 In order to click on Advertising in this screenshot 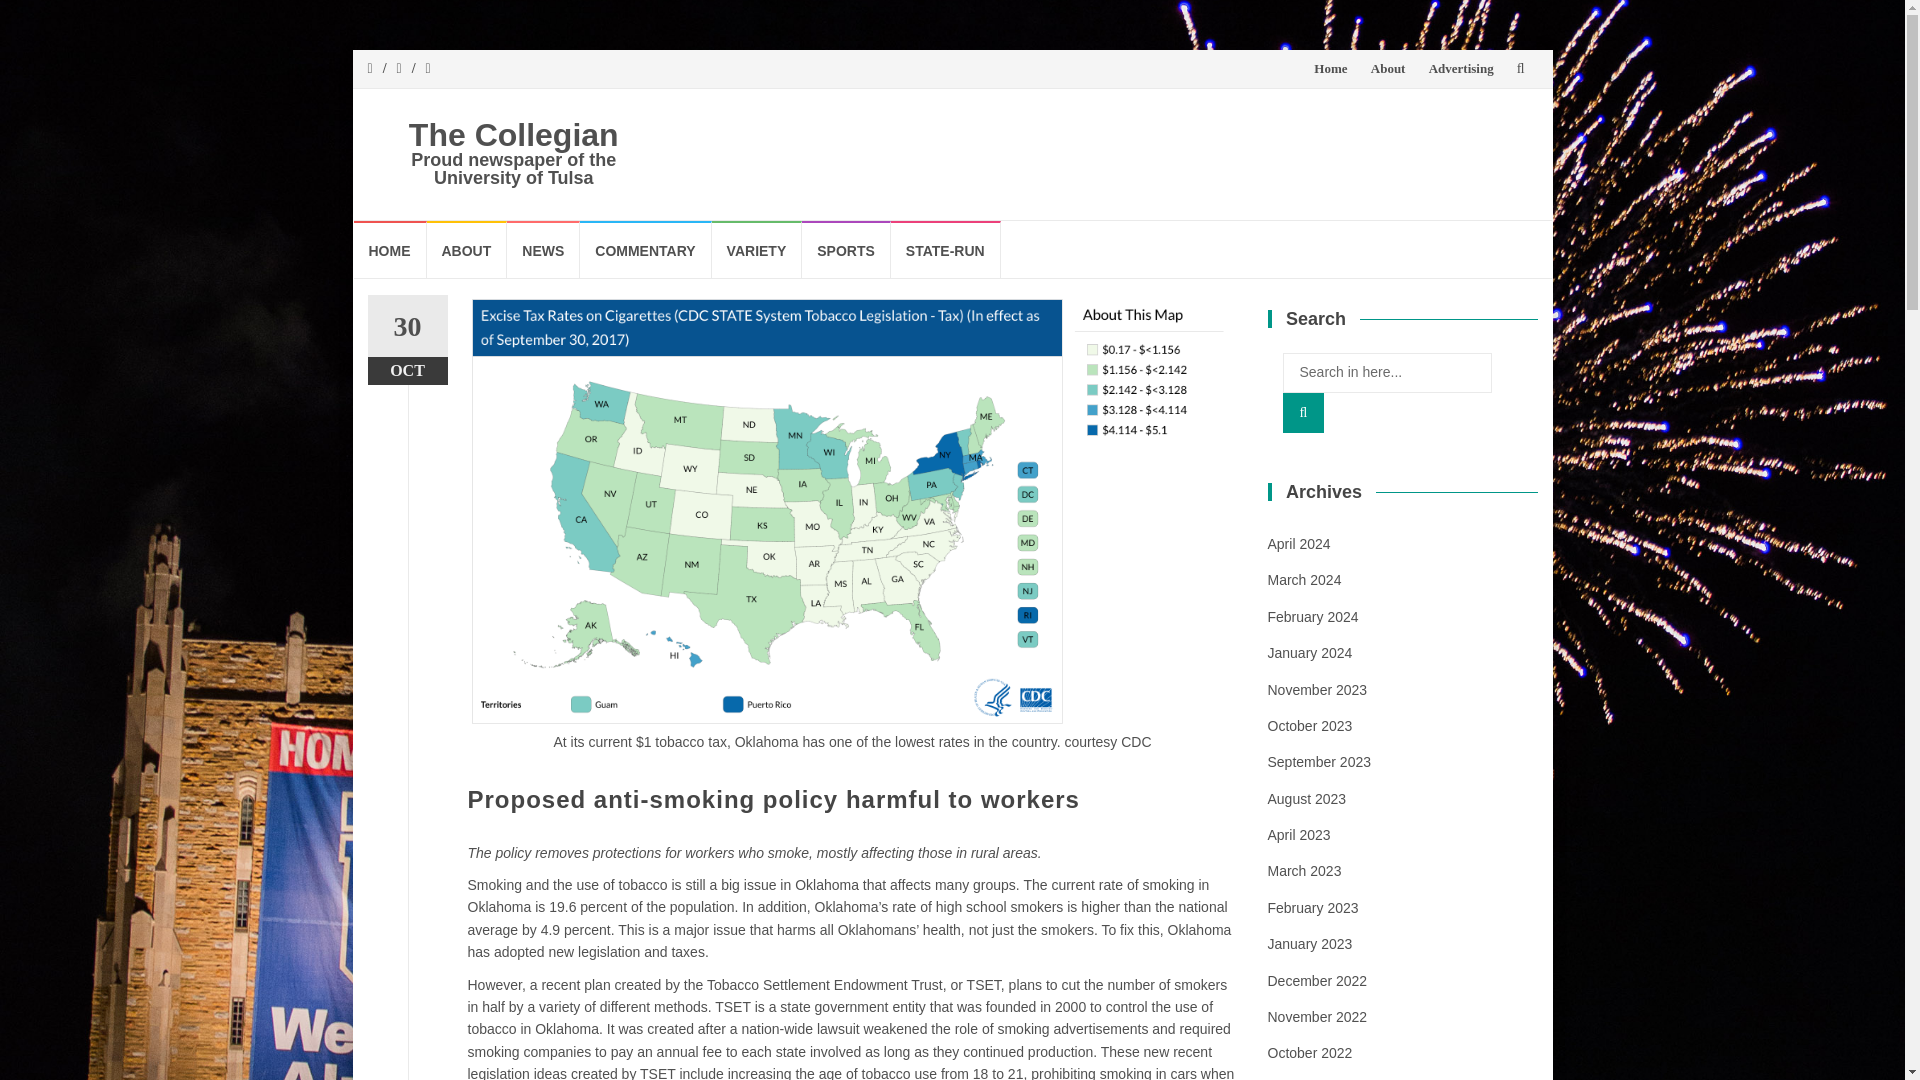, I will do `click(1460, 68)`.